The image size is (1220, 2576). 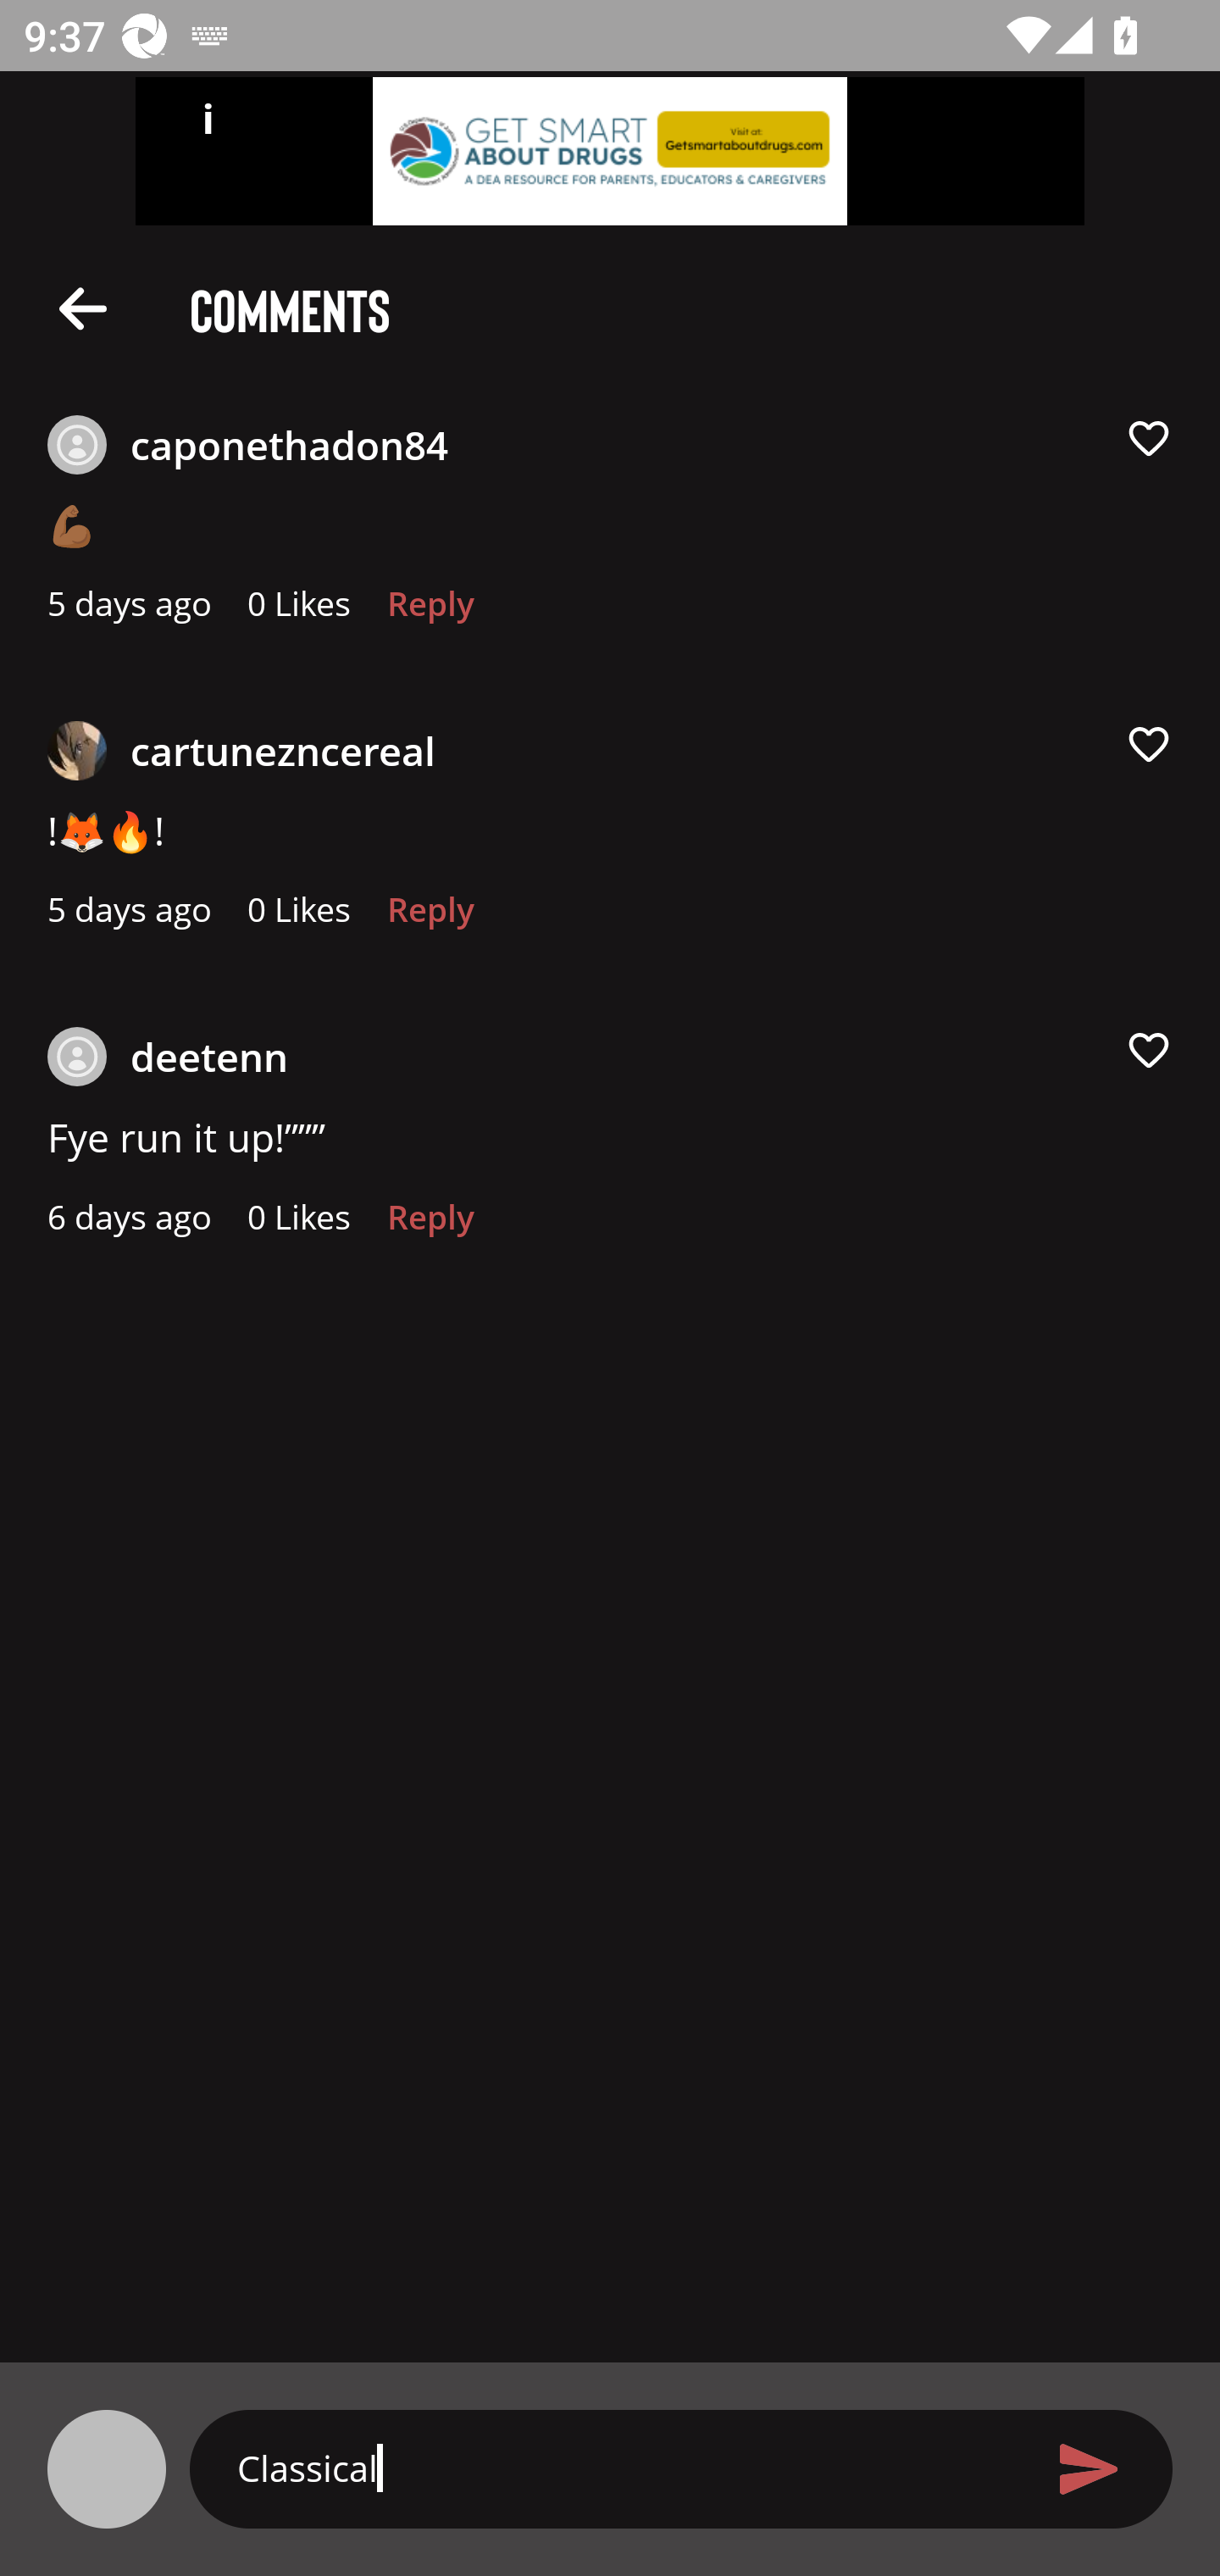 What do you see at coordinates (430, 613) in the screenshot?
I see `Reply` at bounding box center [430, 613].